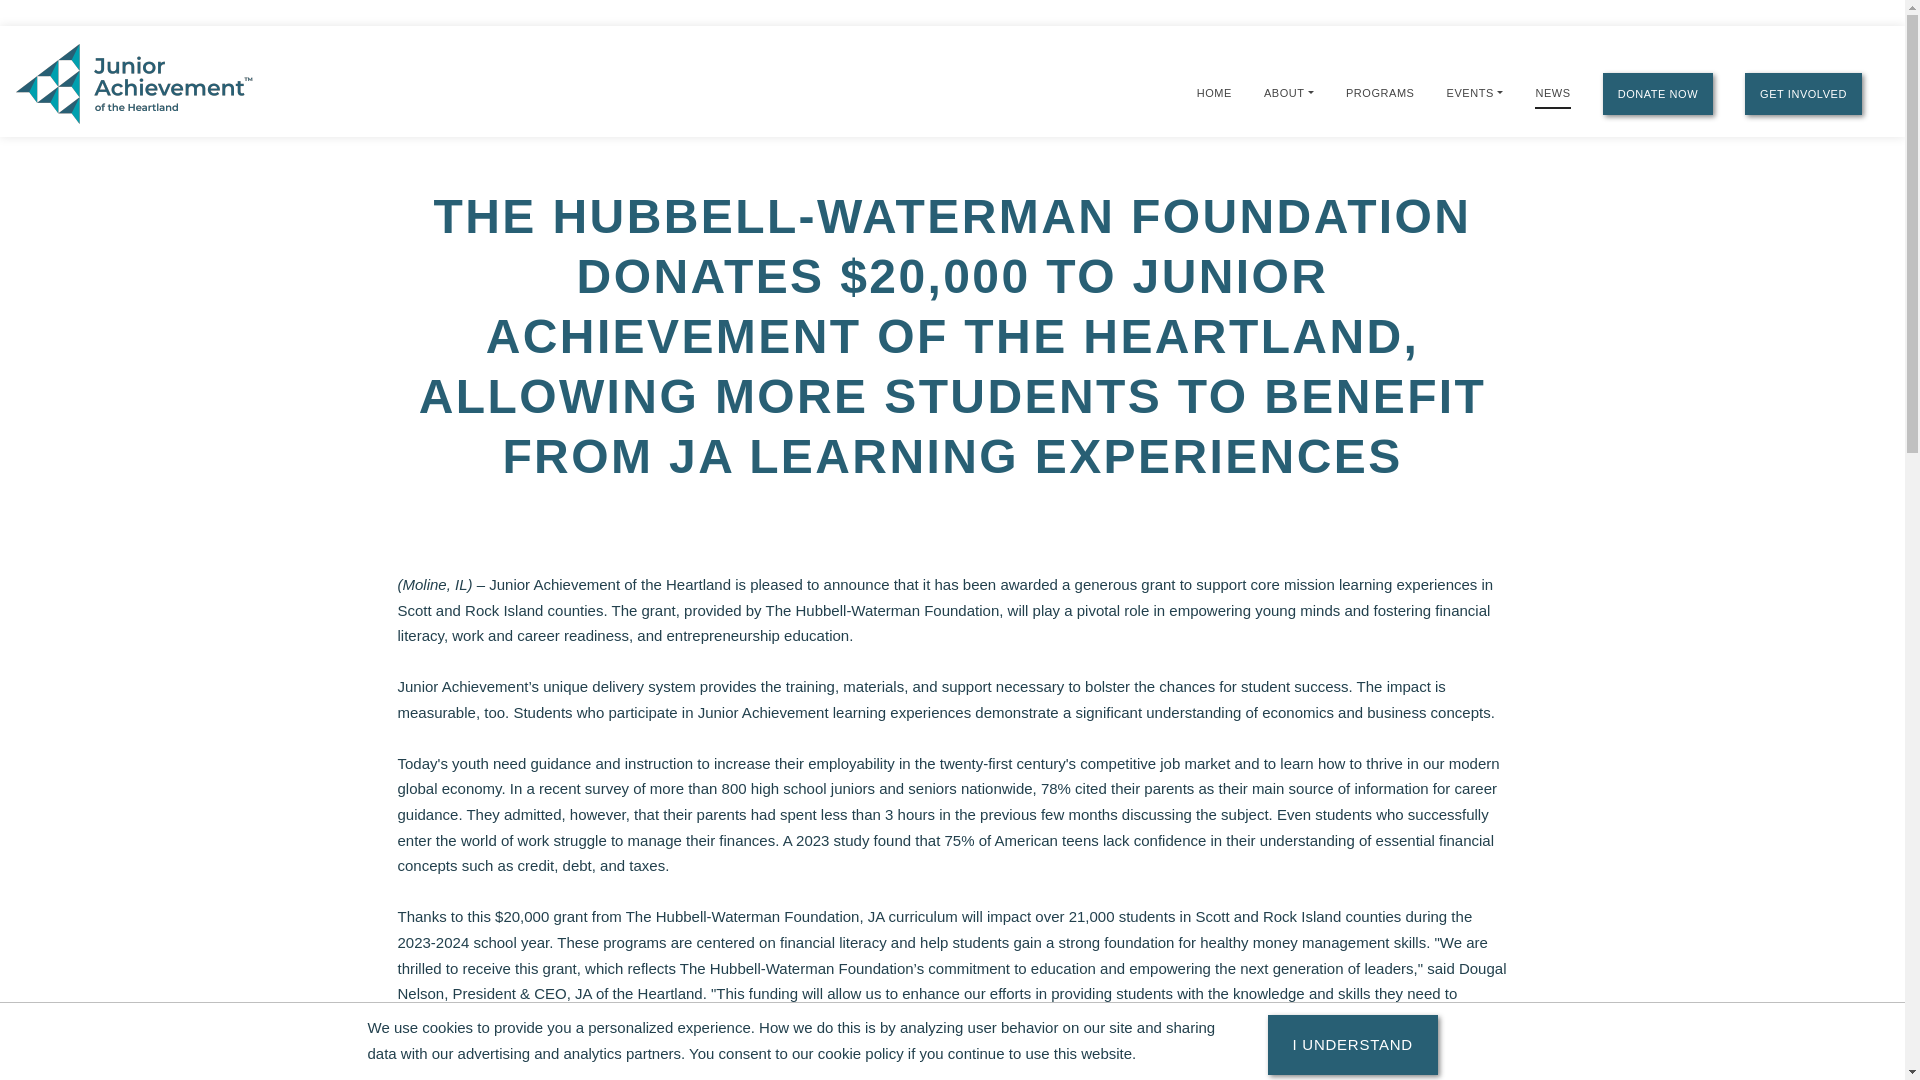  I want to click on NEWS, so click(1552, 94).